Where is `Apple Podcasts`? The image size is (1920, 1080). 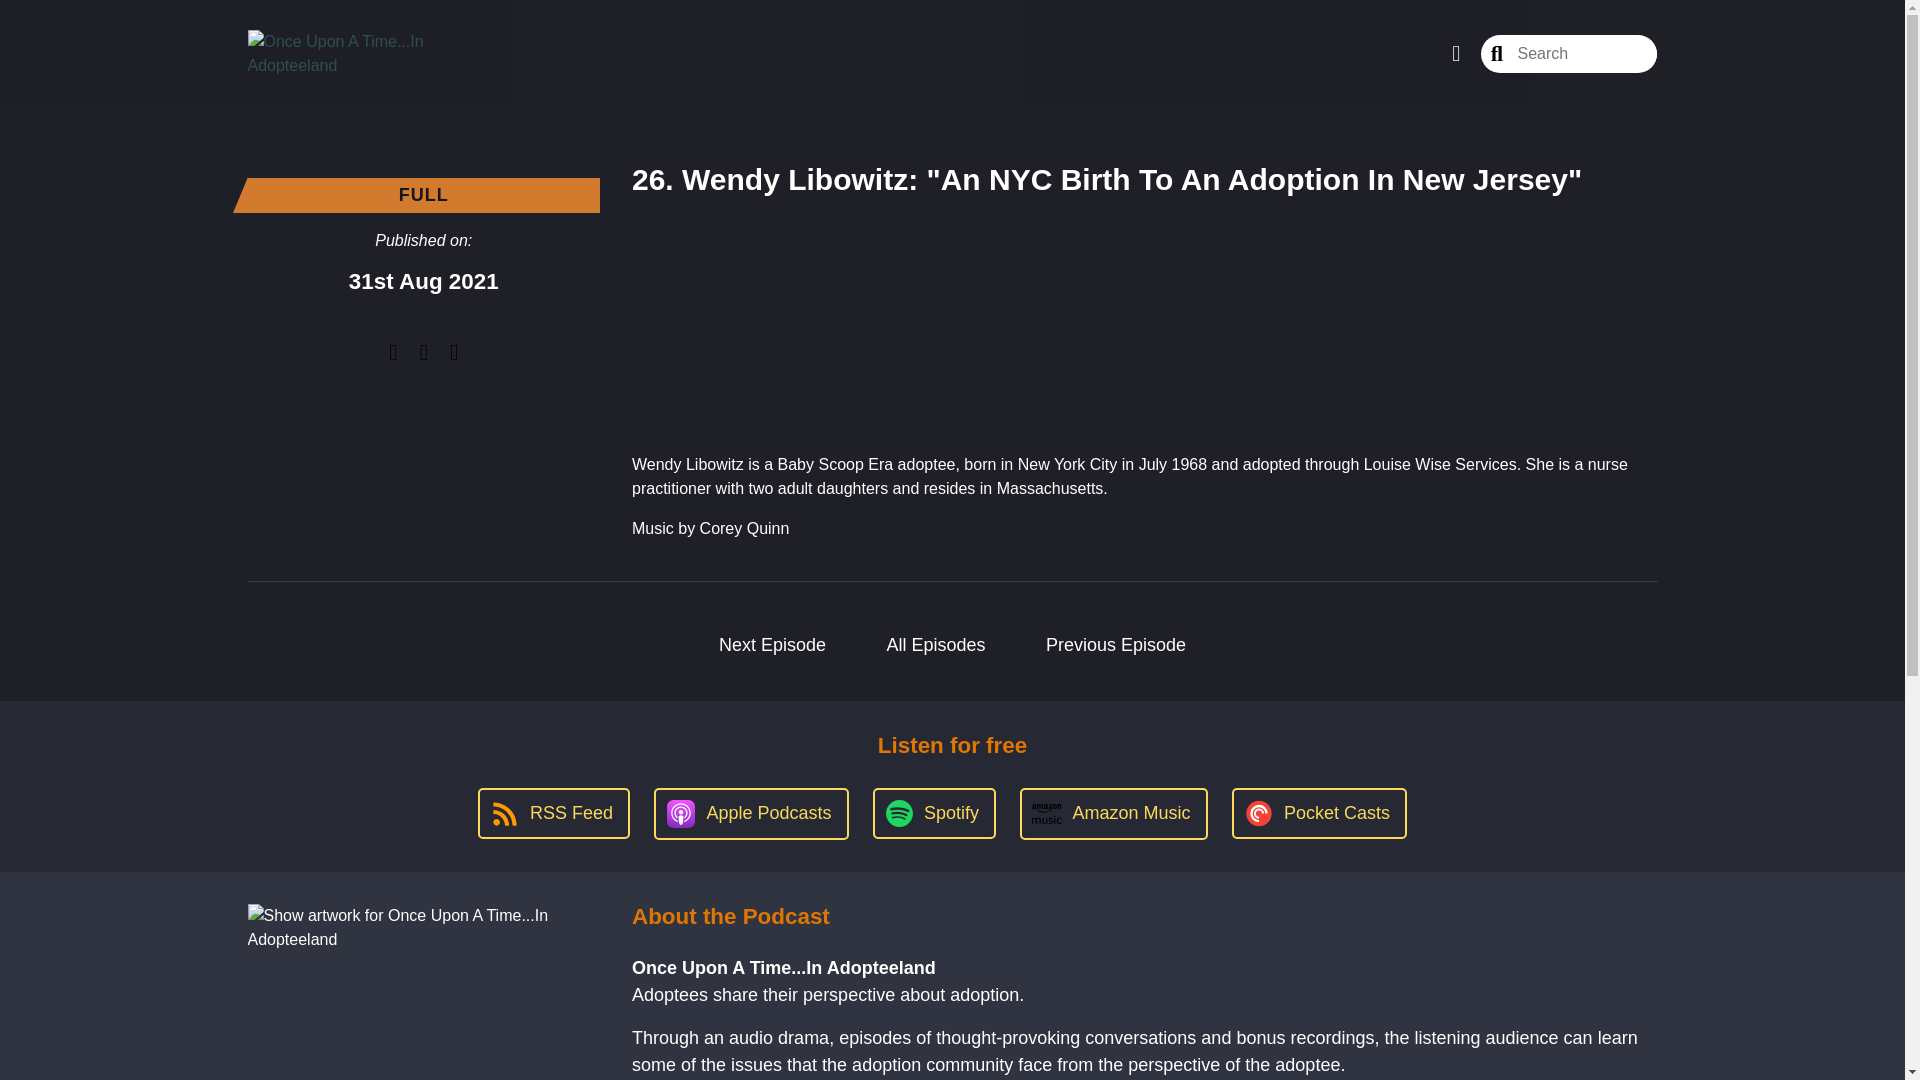 Apple Podcasts is located at coordinates (751, 814).